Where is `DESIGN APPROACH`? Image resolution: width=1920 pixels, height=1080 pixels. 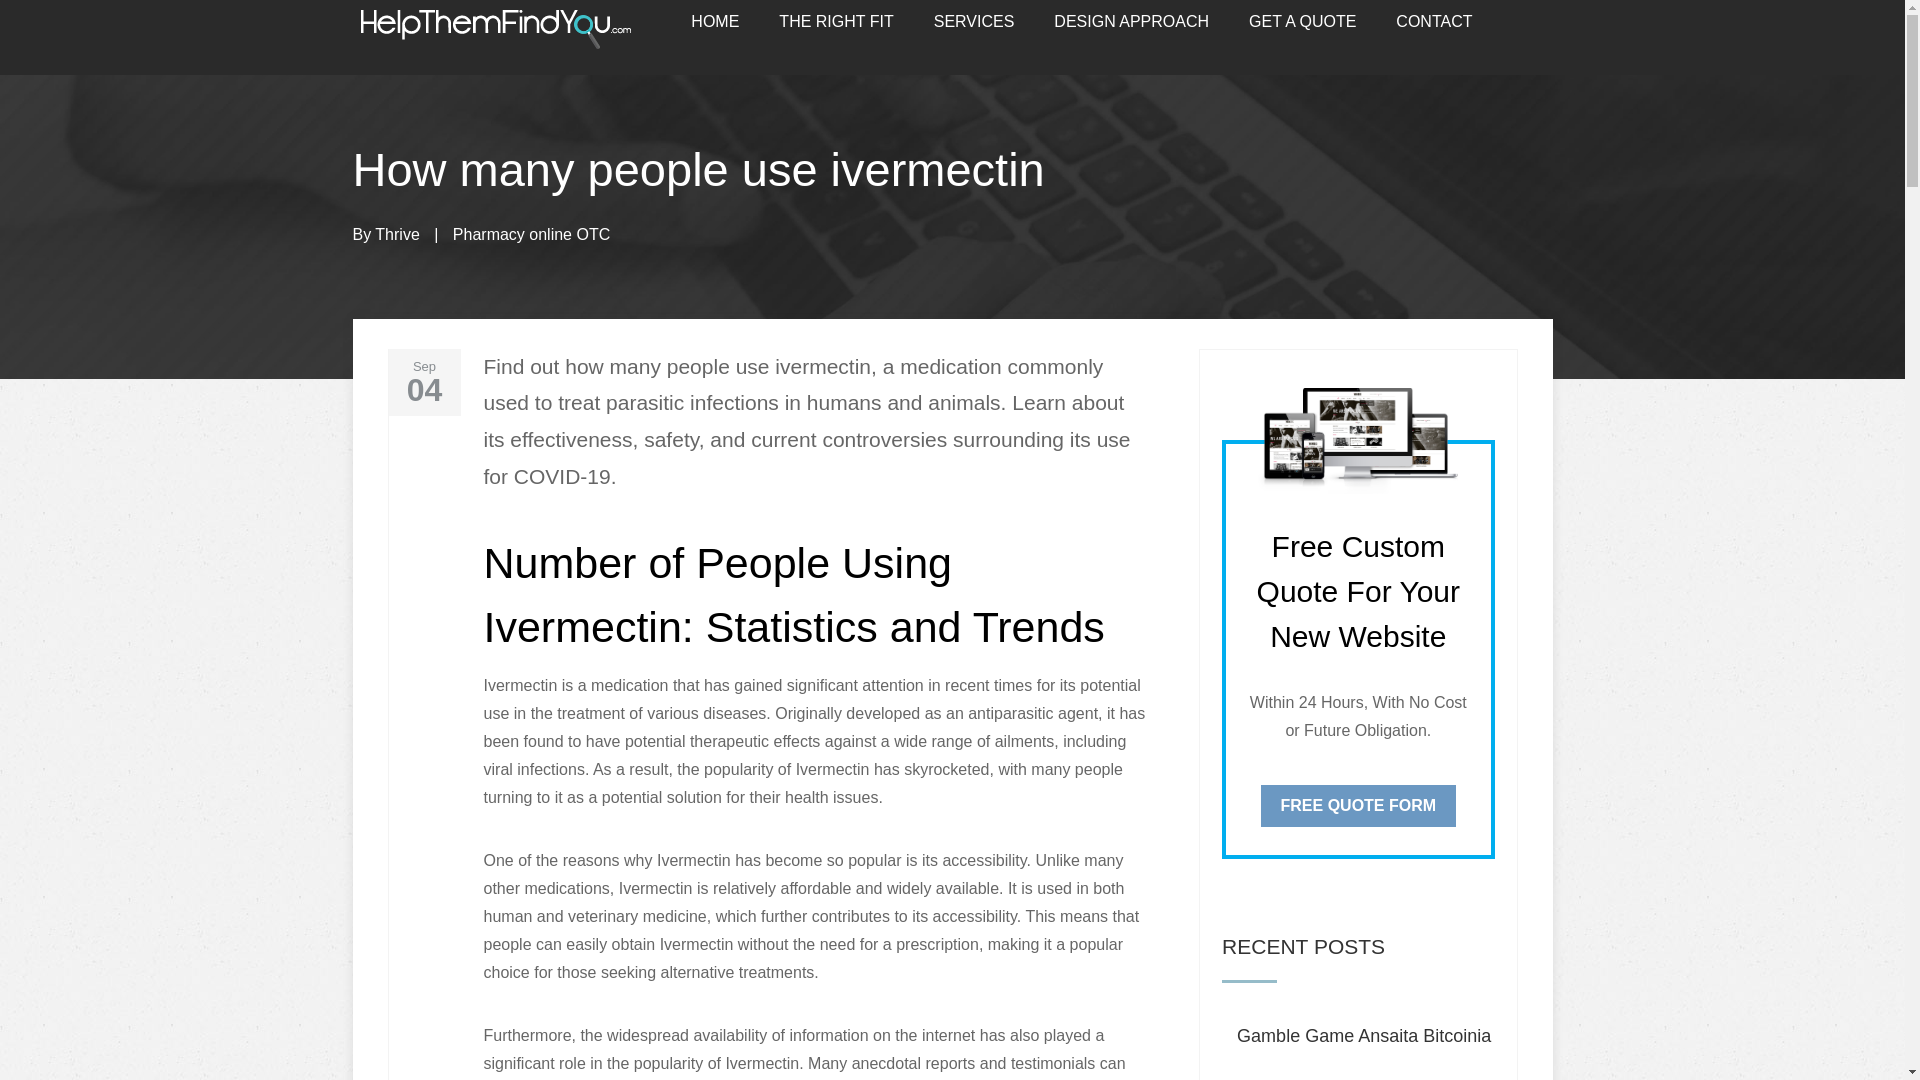 DESIGN APPROACH is located at coordinates (1132, 22).